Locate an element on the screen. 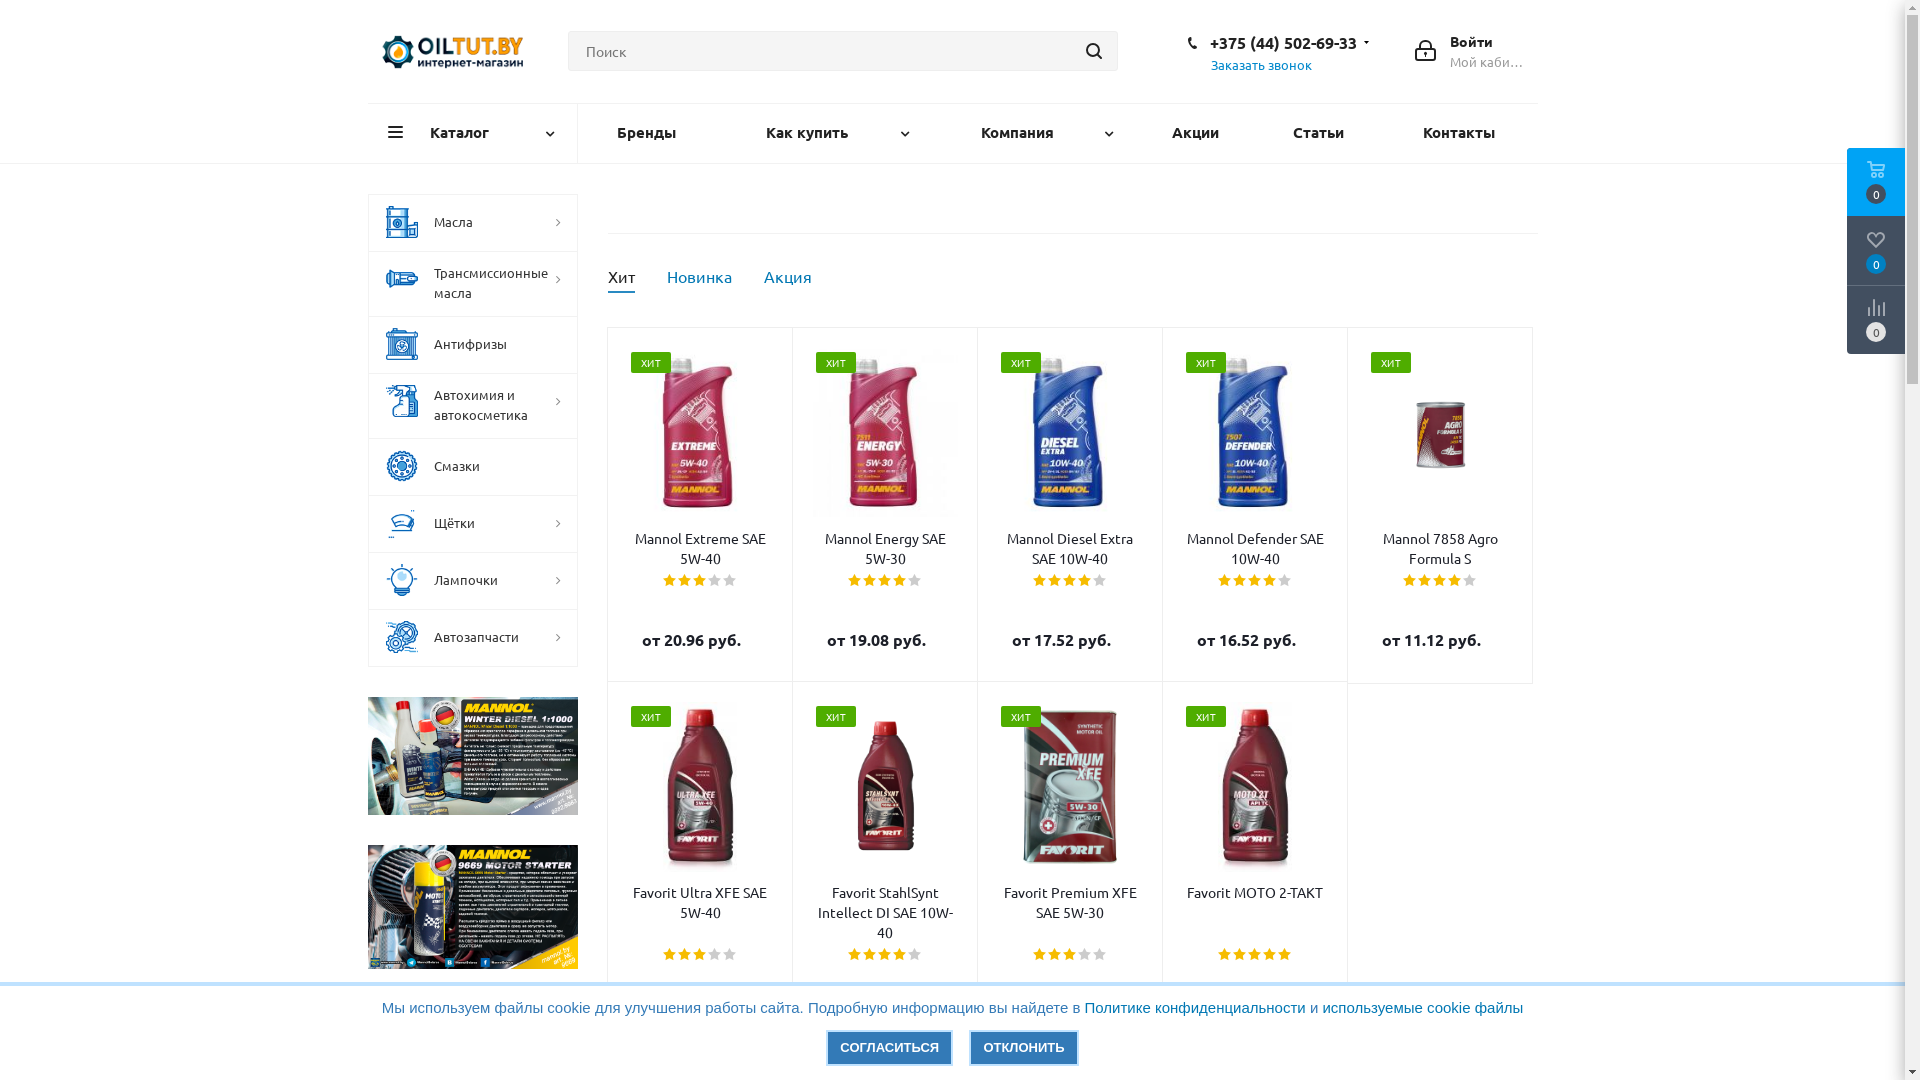  1 is located at coordinates (1410, 581).